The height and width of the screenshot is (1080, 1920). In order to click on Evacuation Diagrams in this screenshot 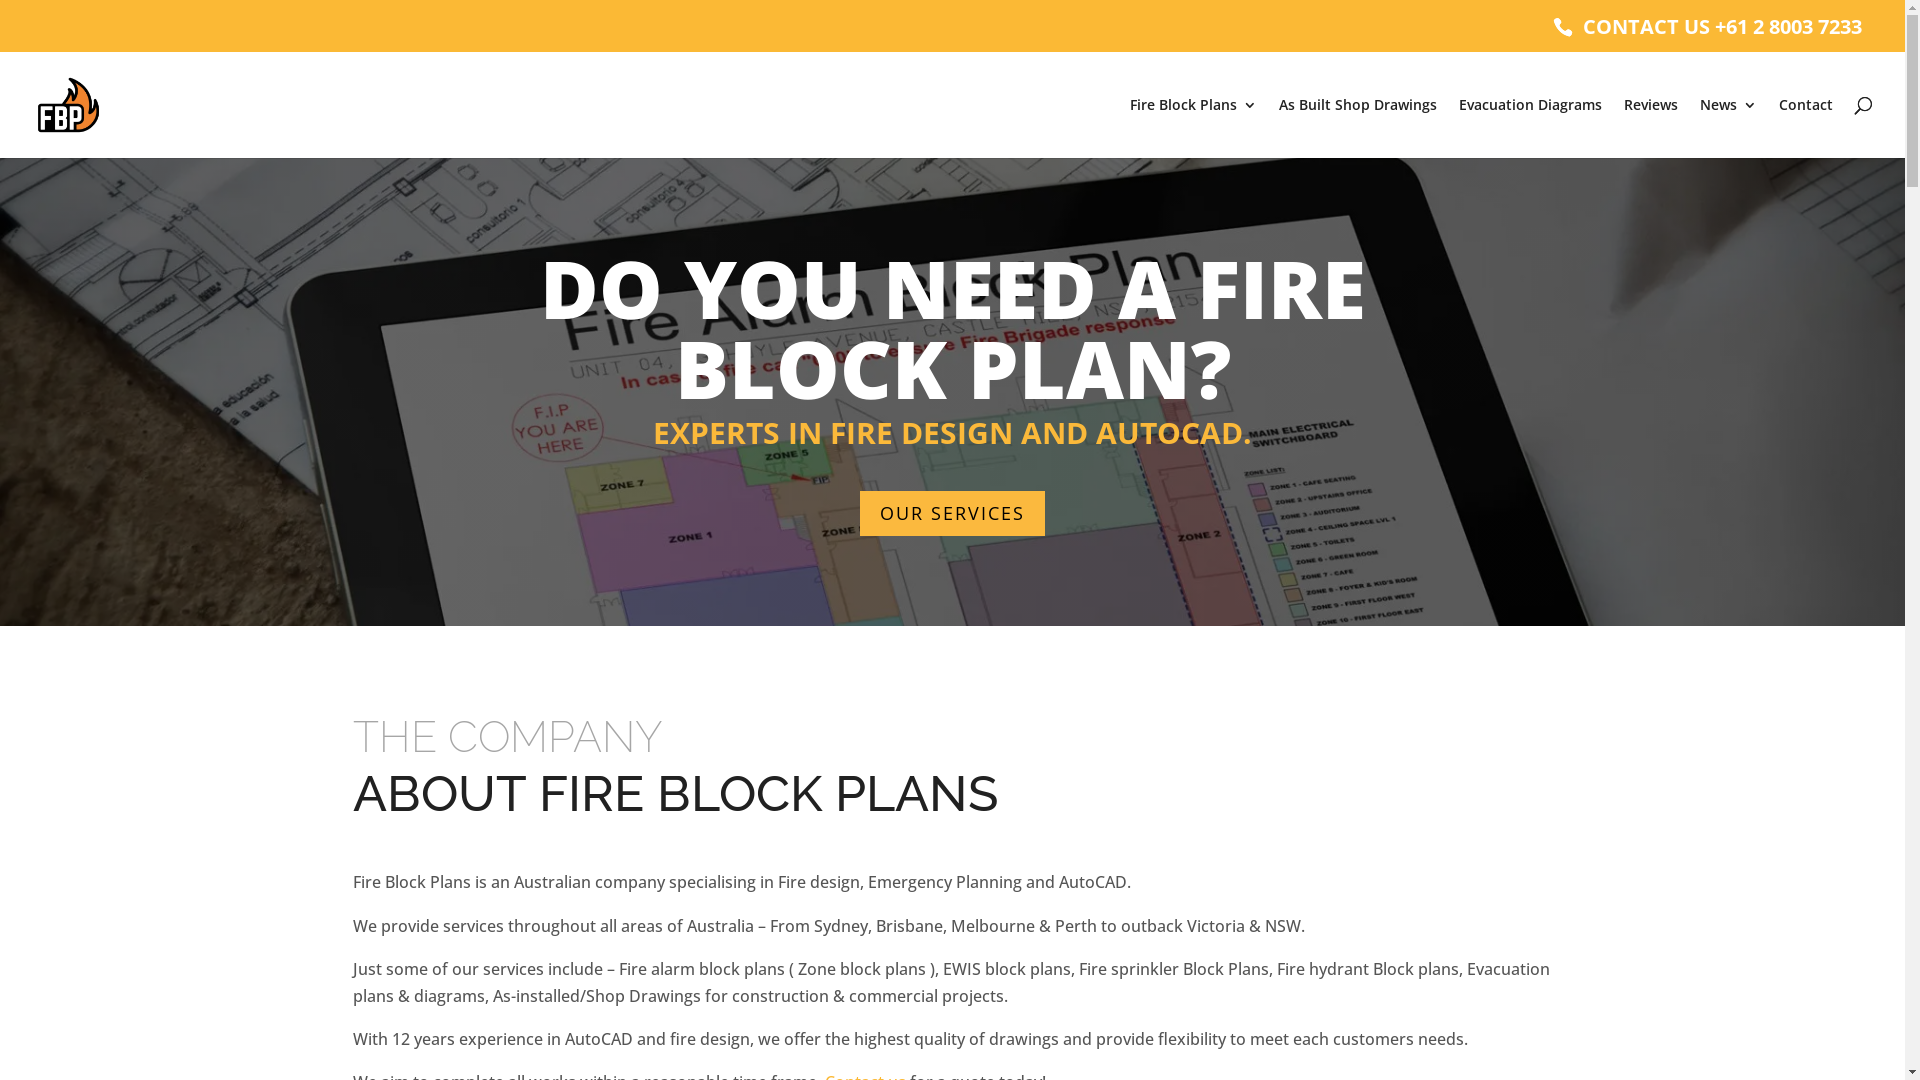, I will do `click(1530, 128)`.